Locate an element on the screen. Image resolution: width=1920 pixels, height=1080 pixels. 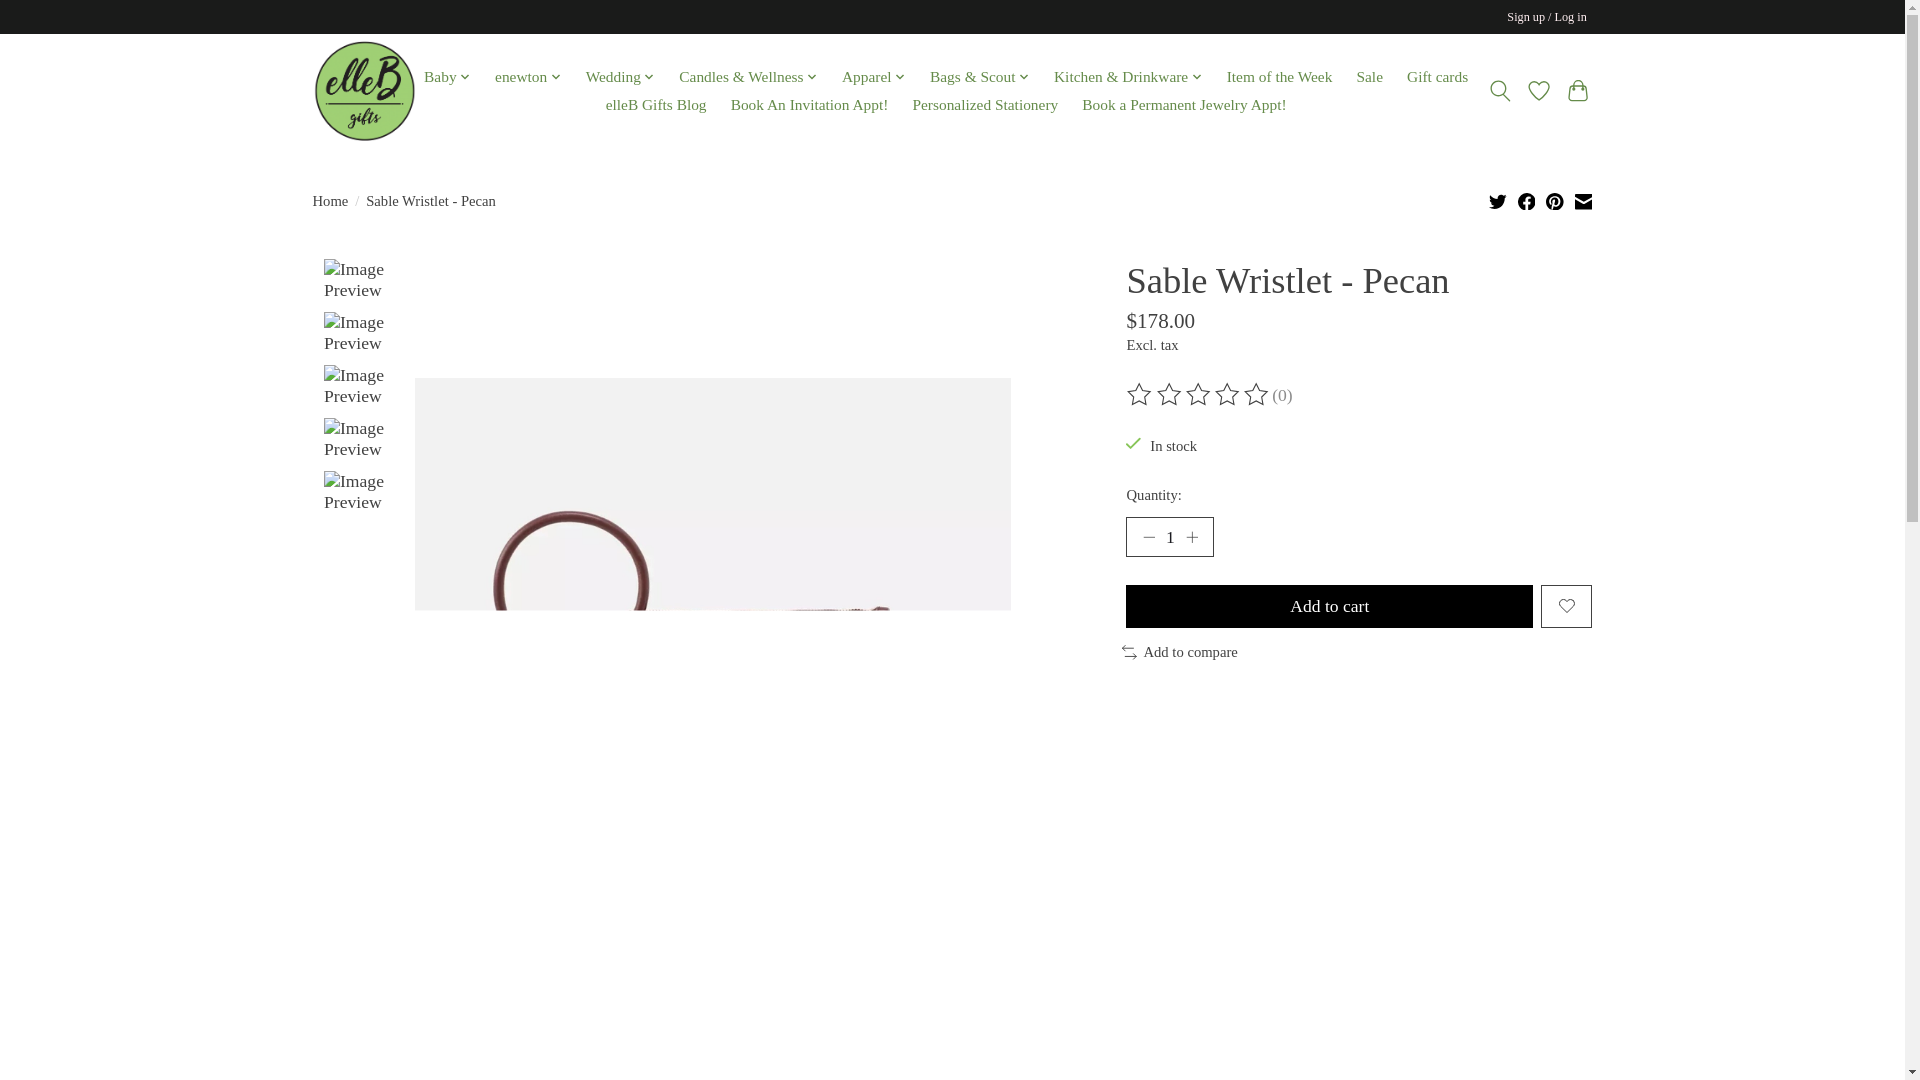
Share by Email is located at coordinates (1582, 200).